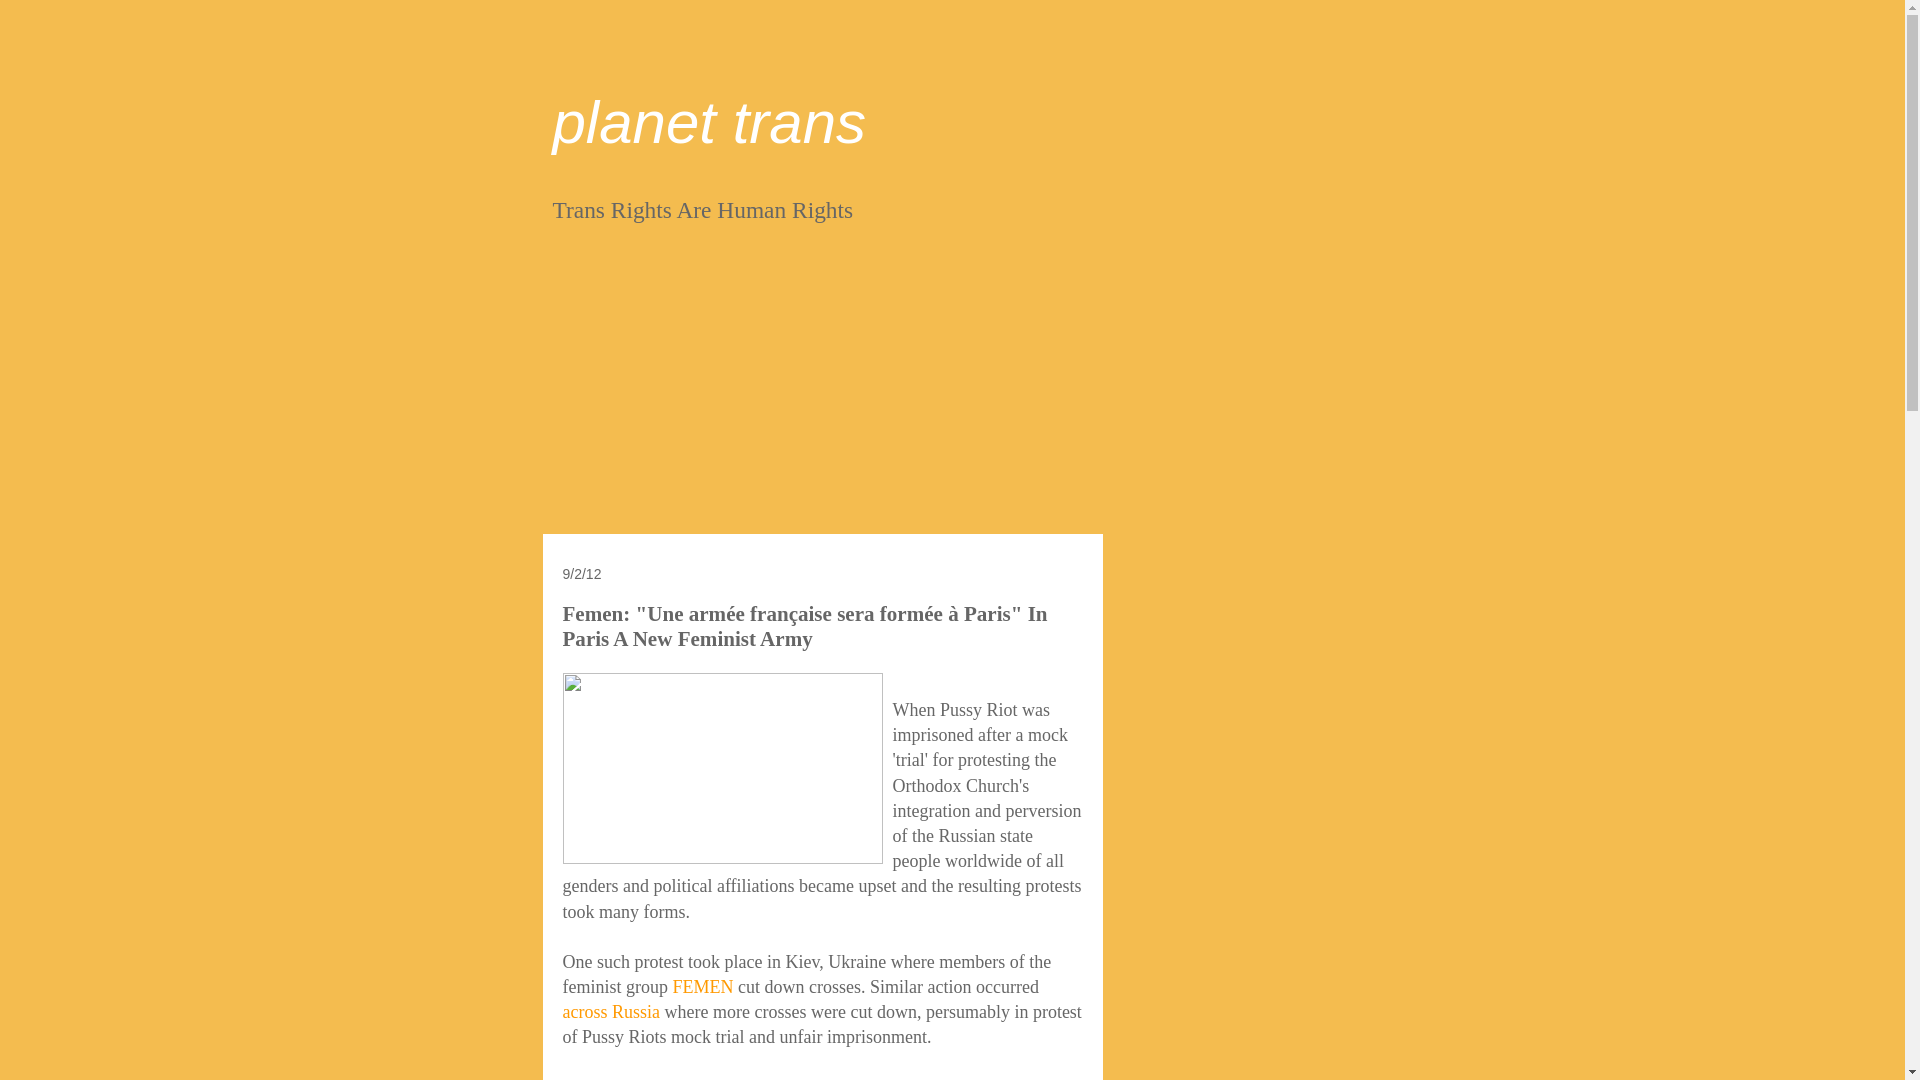 Image resolution: width=1920 pixels, height=1080 pixels. Describe the element at coordinates (702, 986) in the screenshot. I see `FEMEN` at that location.